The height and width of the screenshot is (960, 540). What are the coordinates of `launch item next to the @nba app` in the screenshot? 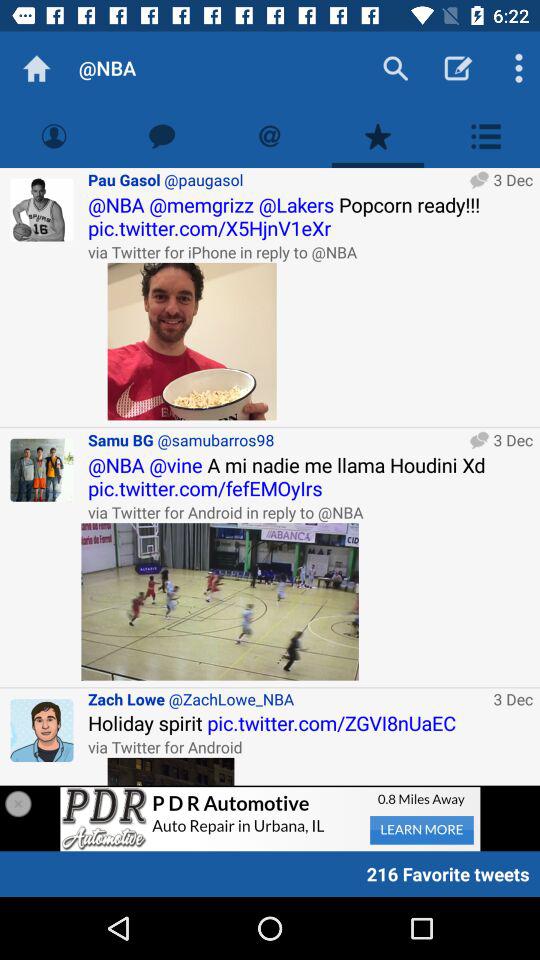 It's located at (36, 68).